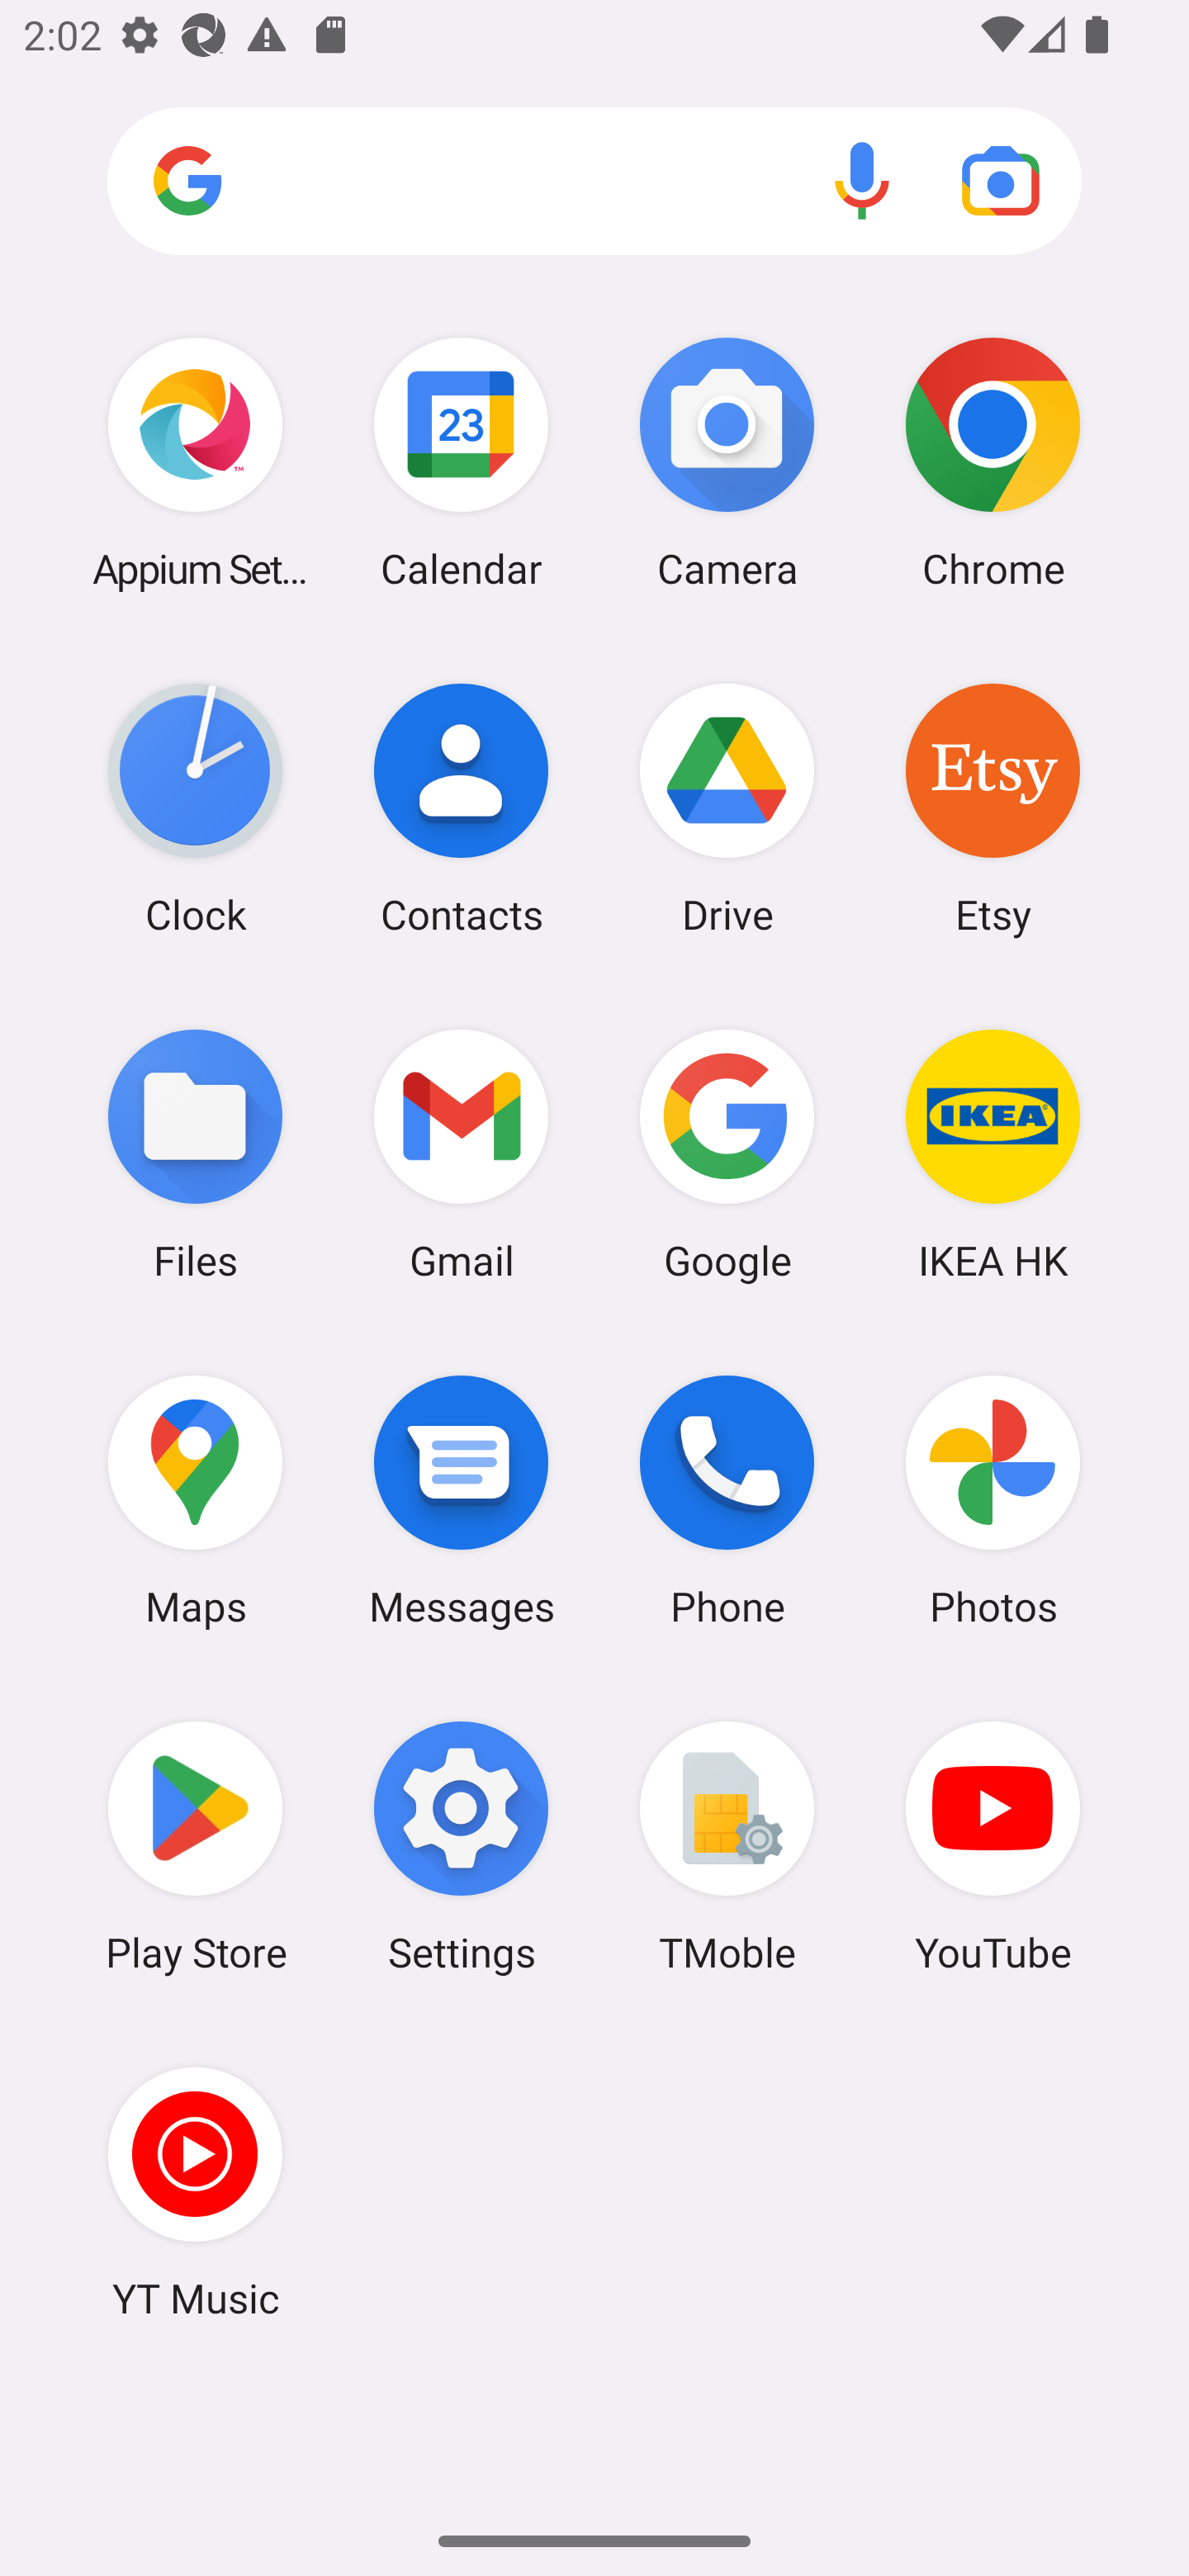 This screenshot has height=2576, width=1189. I want to click on Photos, so click(992, 1500).